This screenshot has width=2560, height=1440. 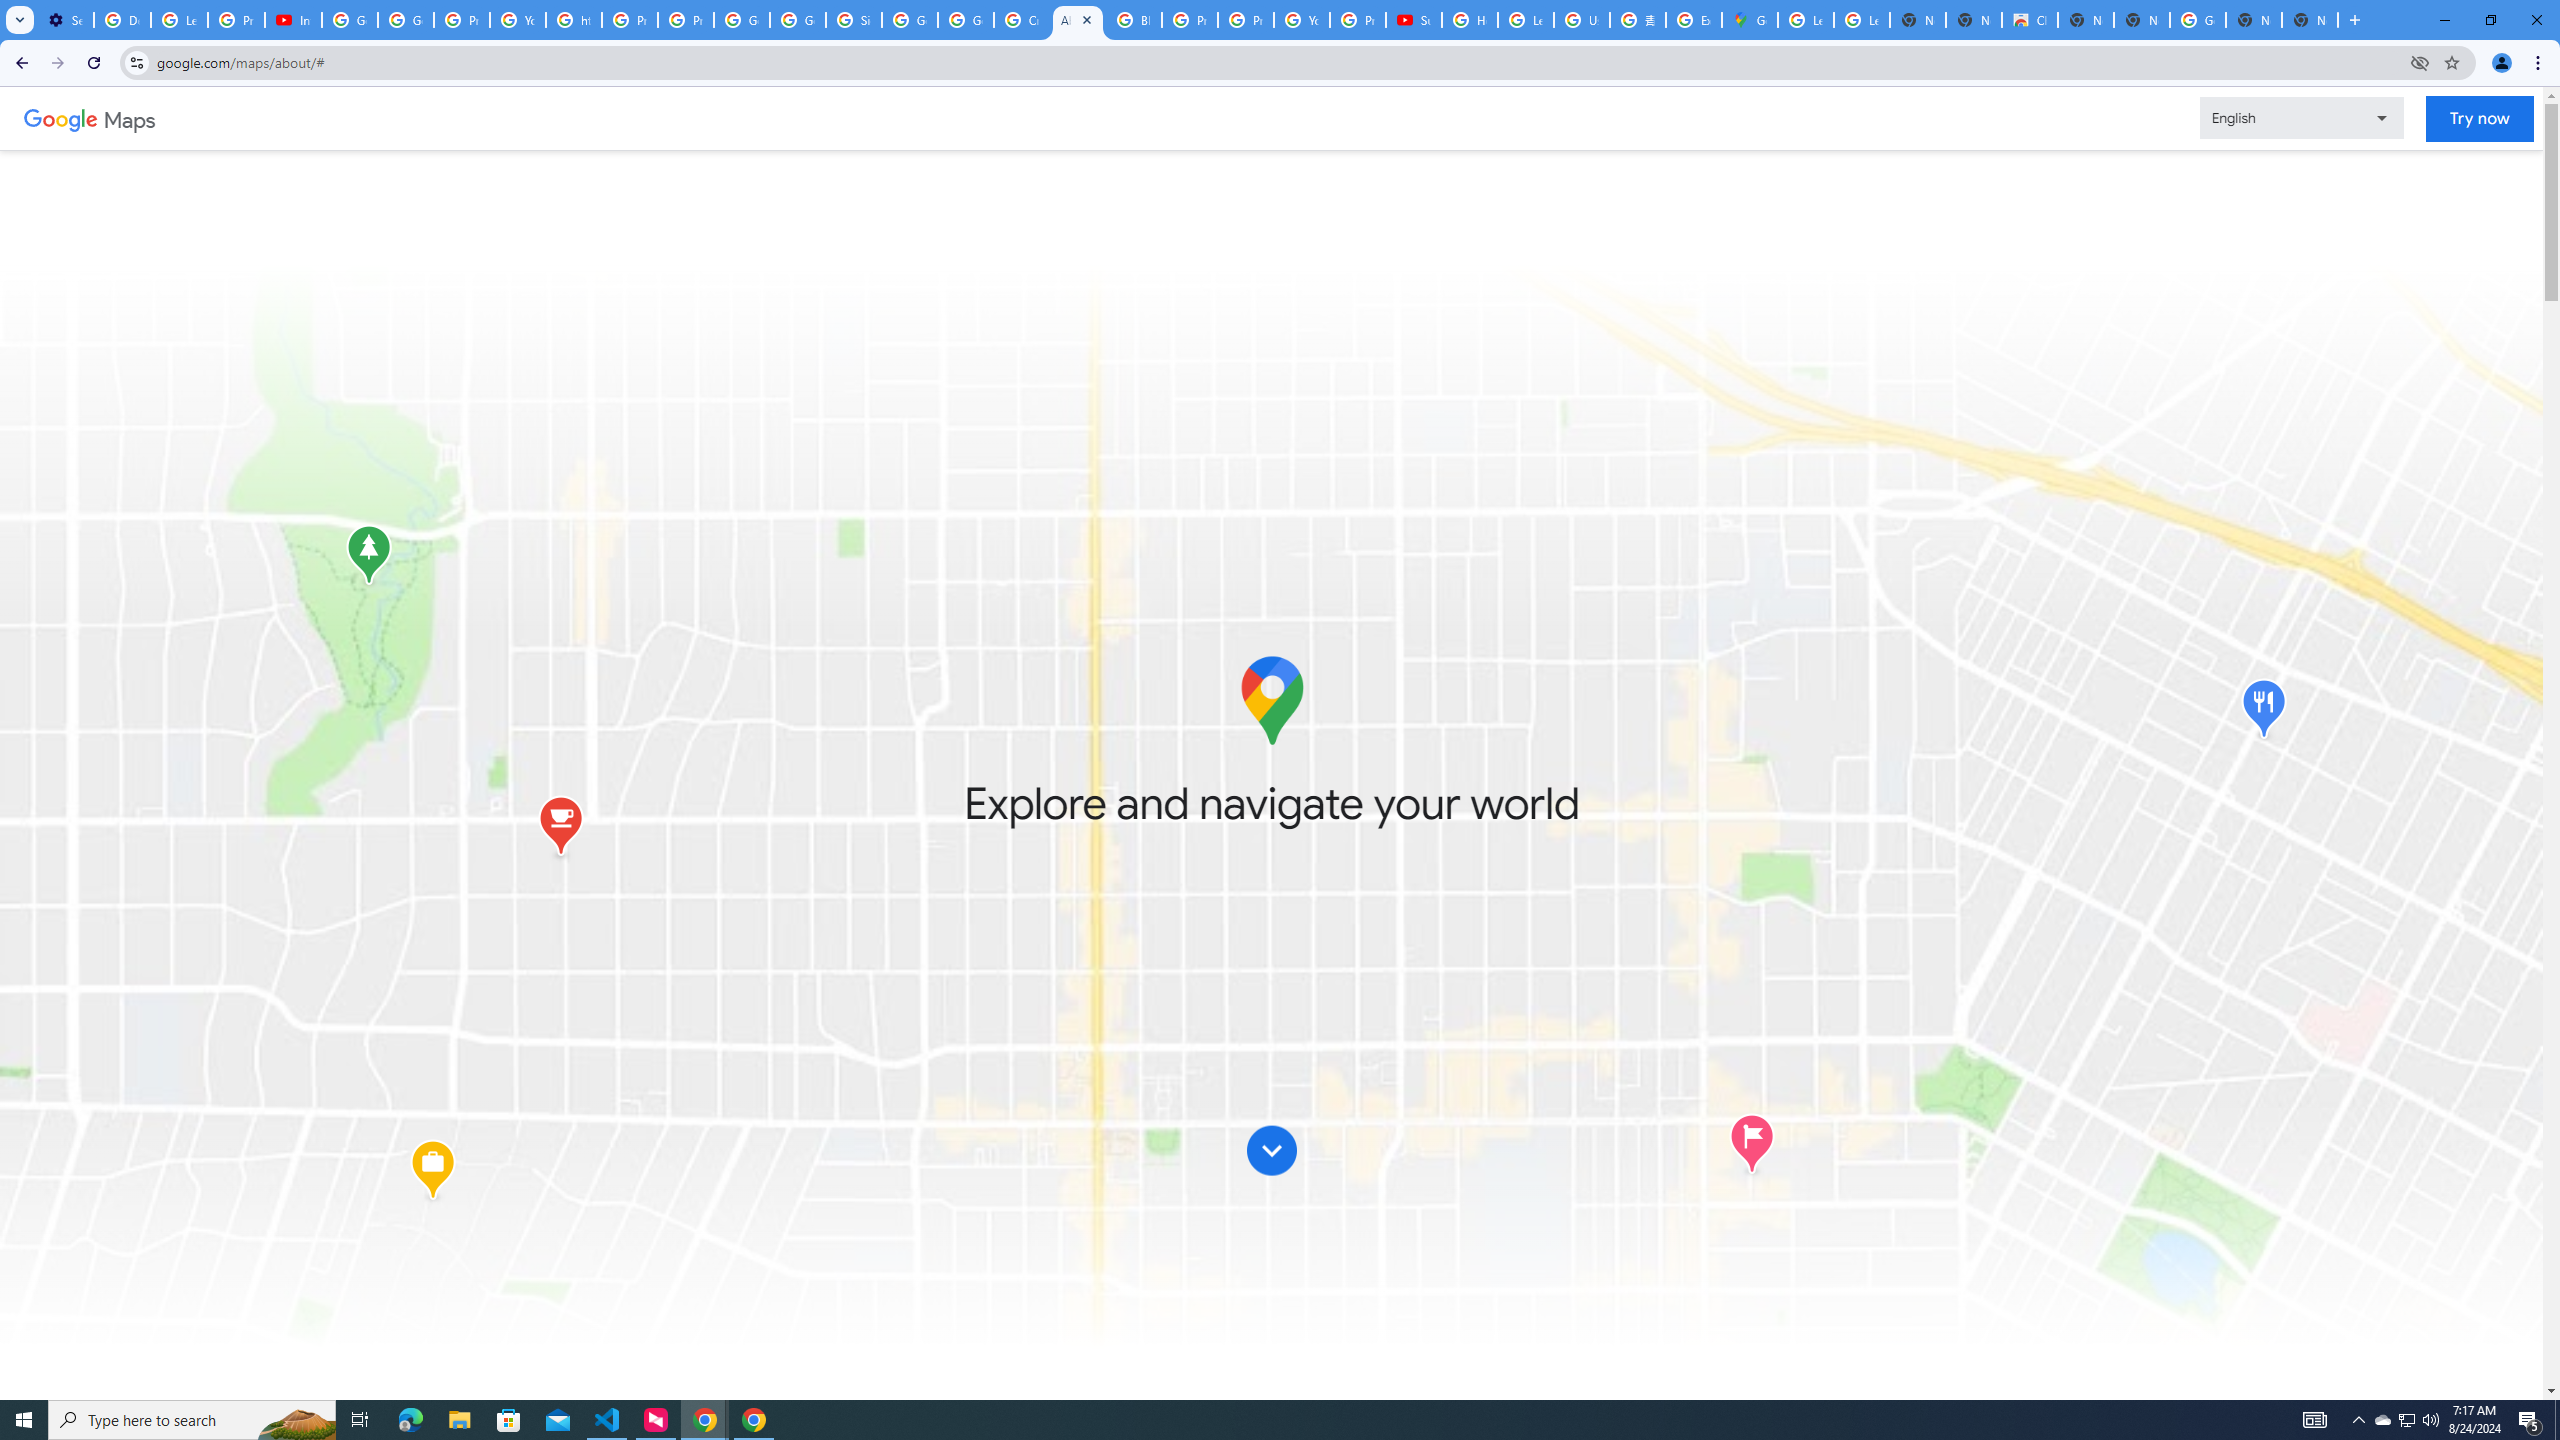 What do you see at coordinates (293, 20) in the screenshot?
I see `Introduction | Google Privacy Policy - YouTube` at bounding box center [293, 20].